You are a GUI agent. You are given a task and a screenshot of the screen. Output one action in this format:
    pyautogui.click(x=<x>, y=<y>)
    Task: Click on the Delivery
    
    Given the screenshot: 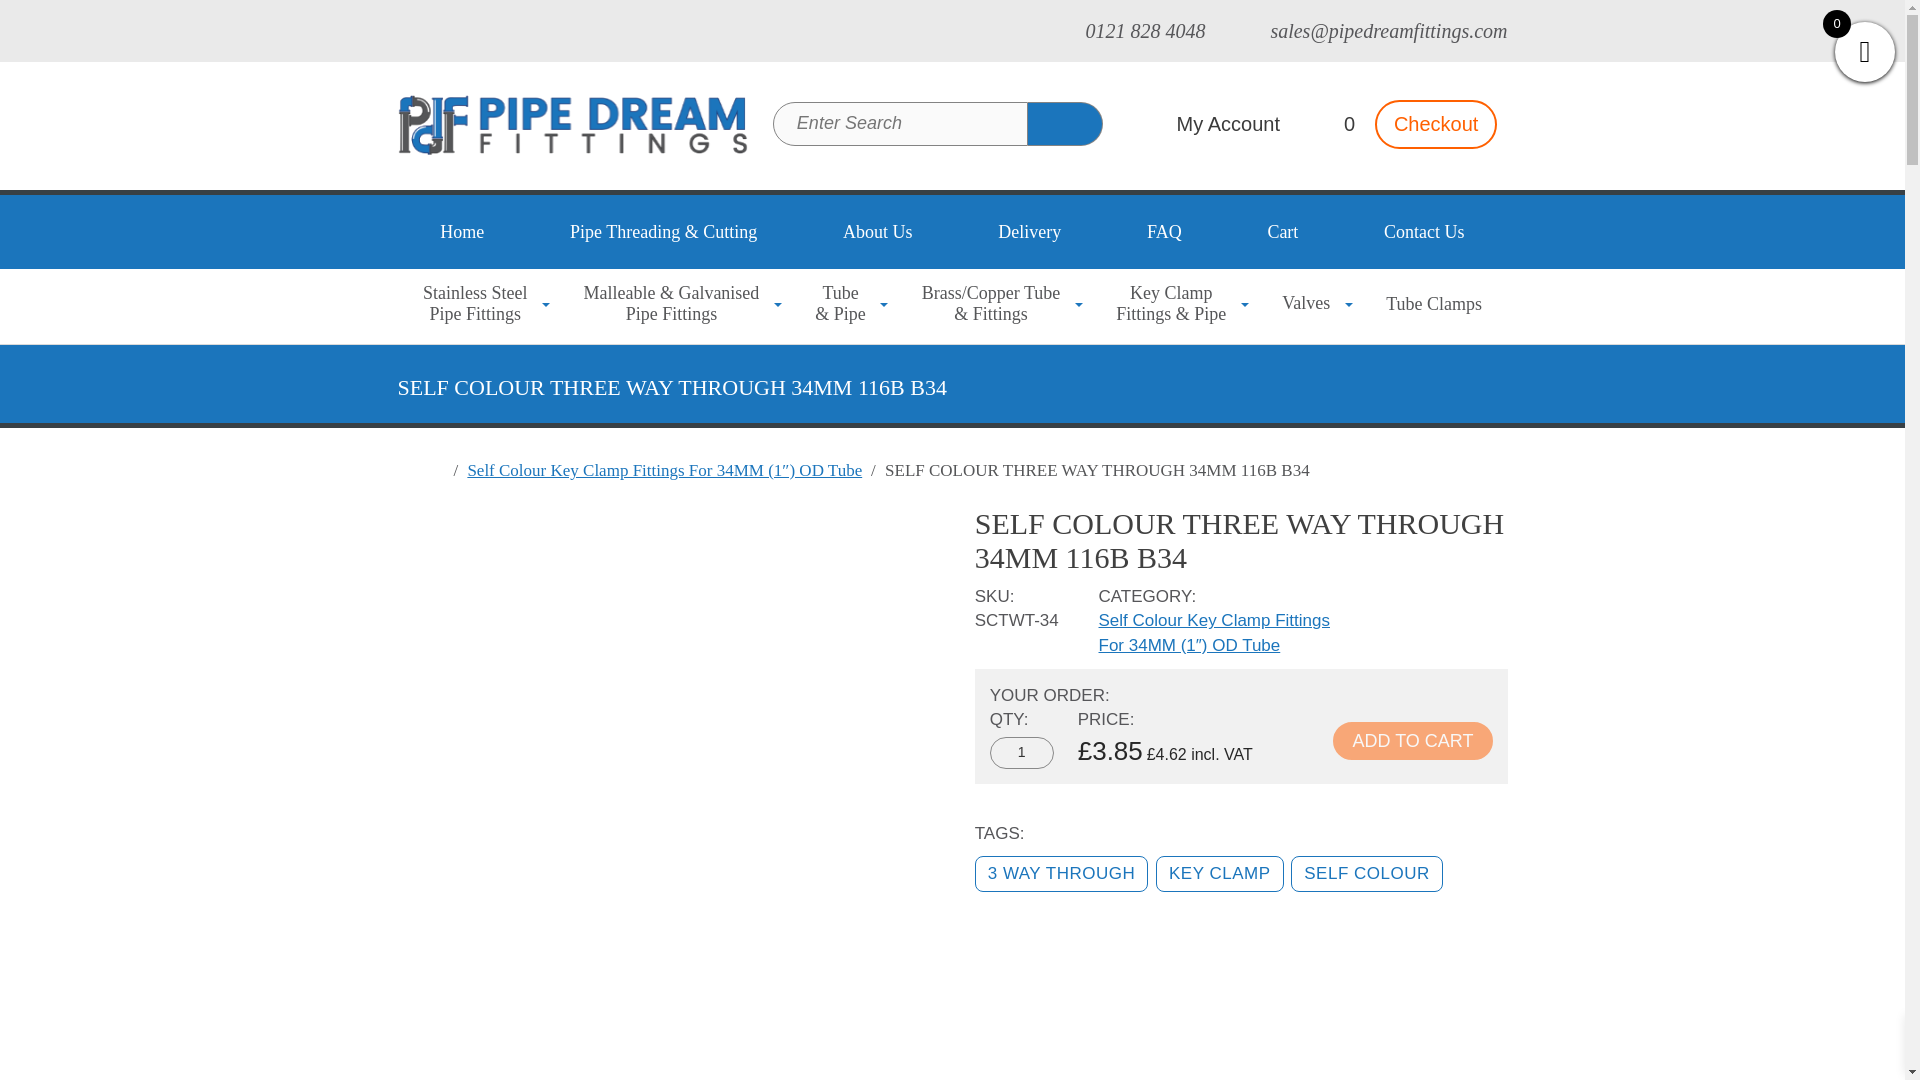 What is the action you would take?
    pyautogui.click(x=1029, y=232)
    